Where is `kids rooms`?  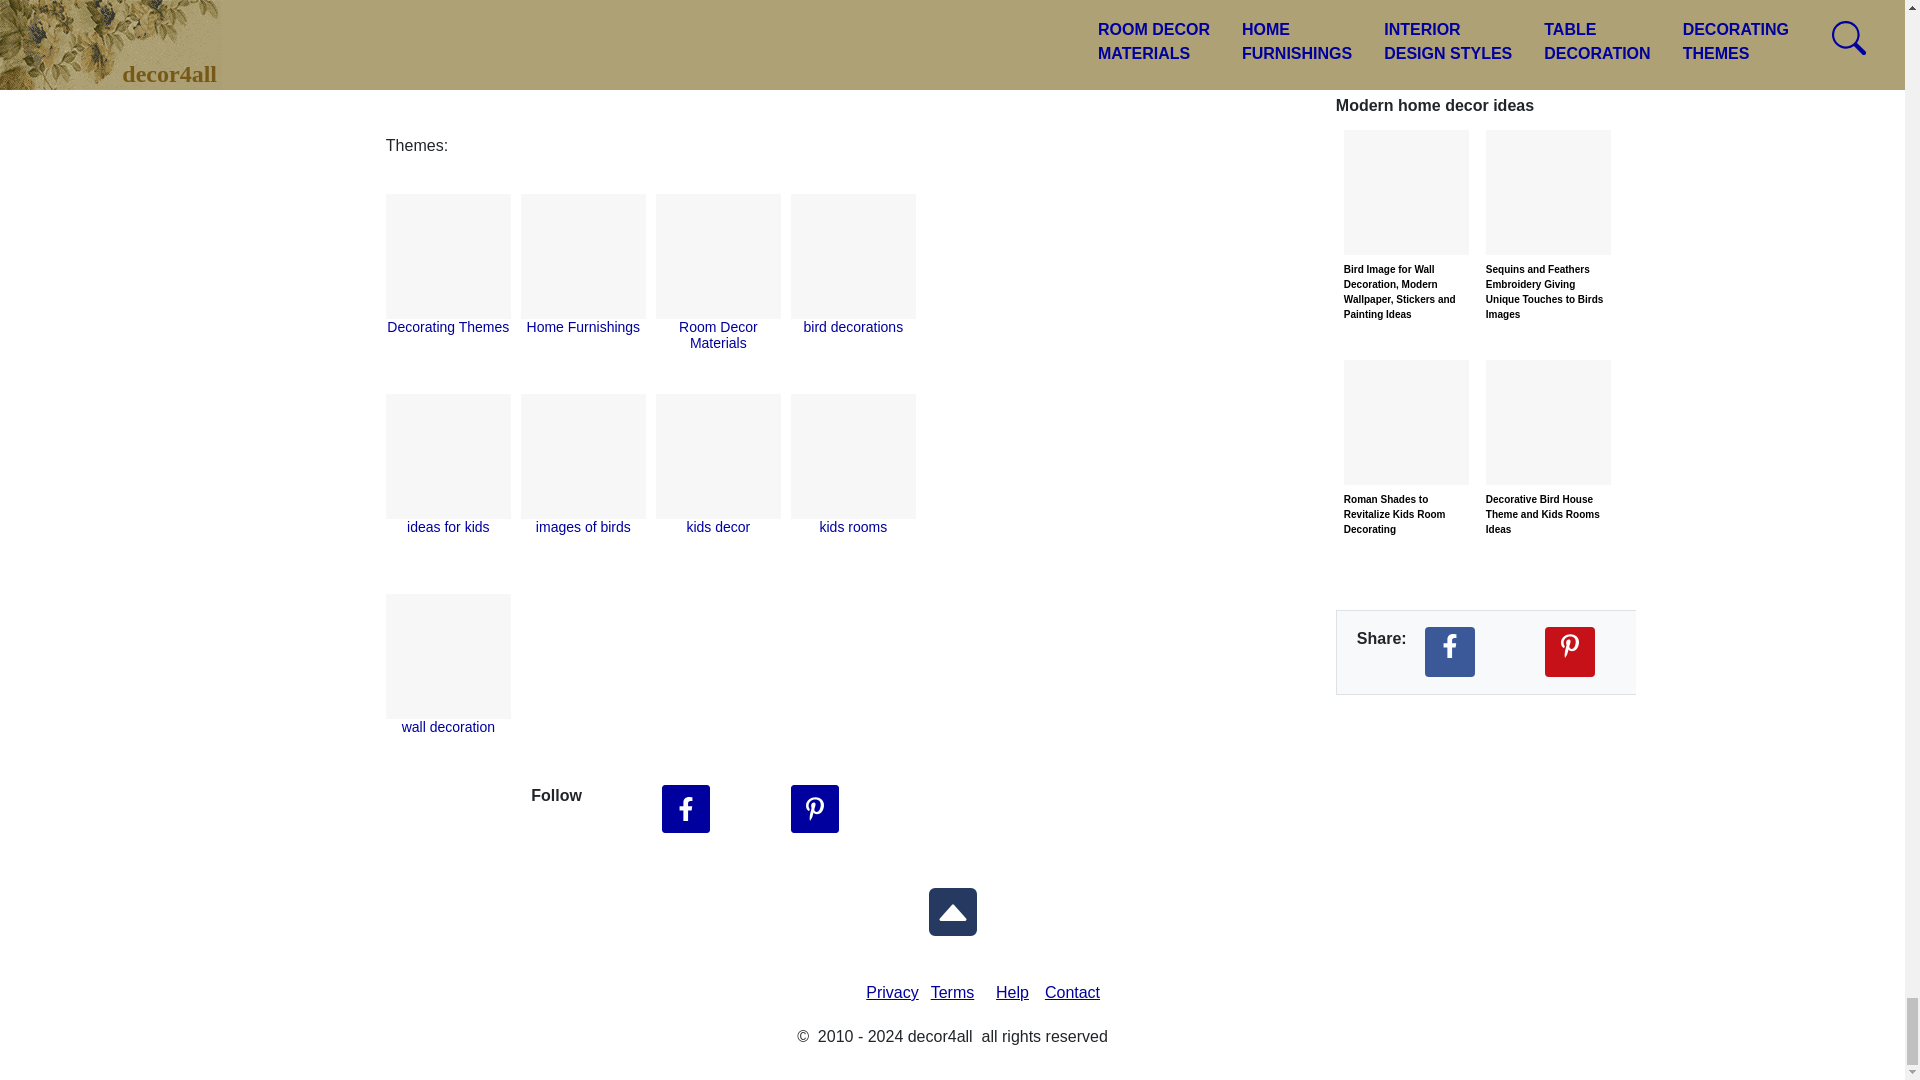 kids rooms is located at coordinates (853, 526).